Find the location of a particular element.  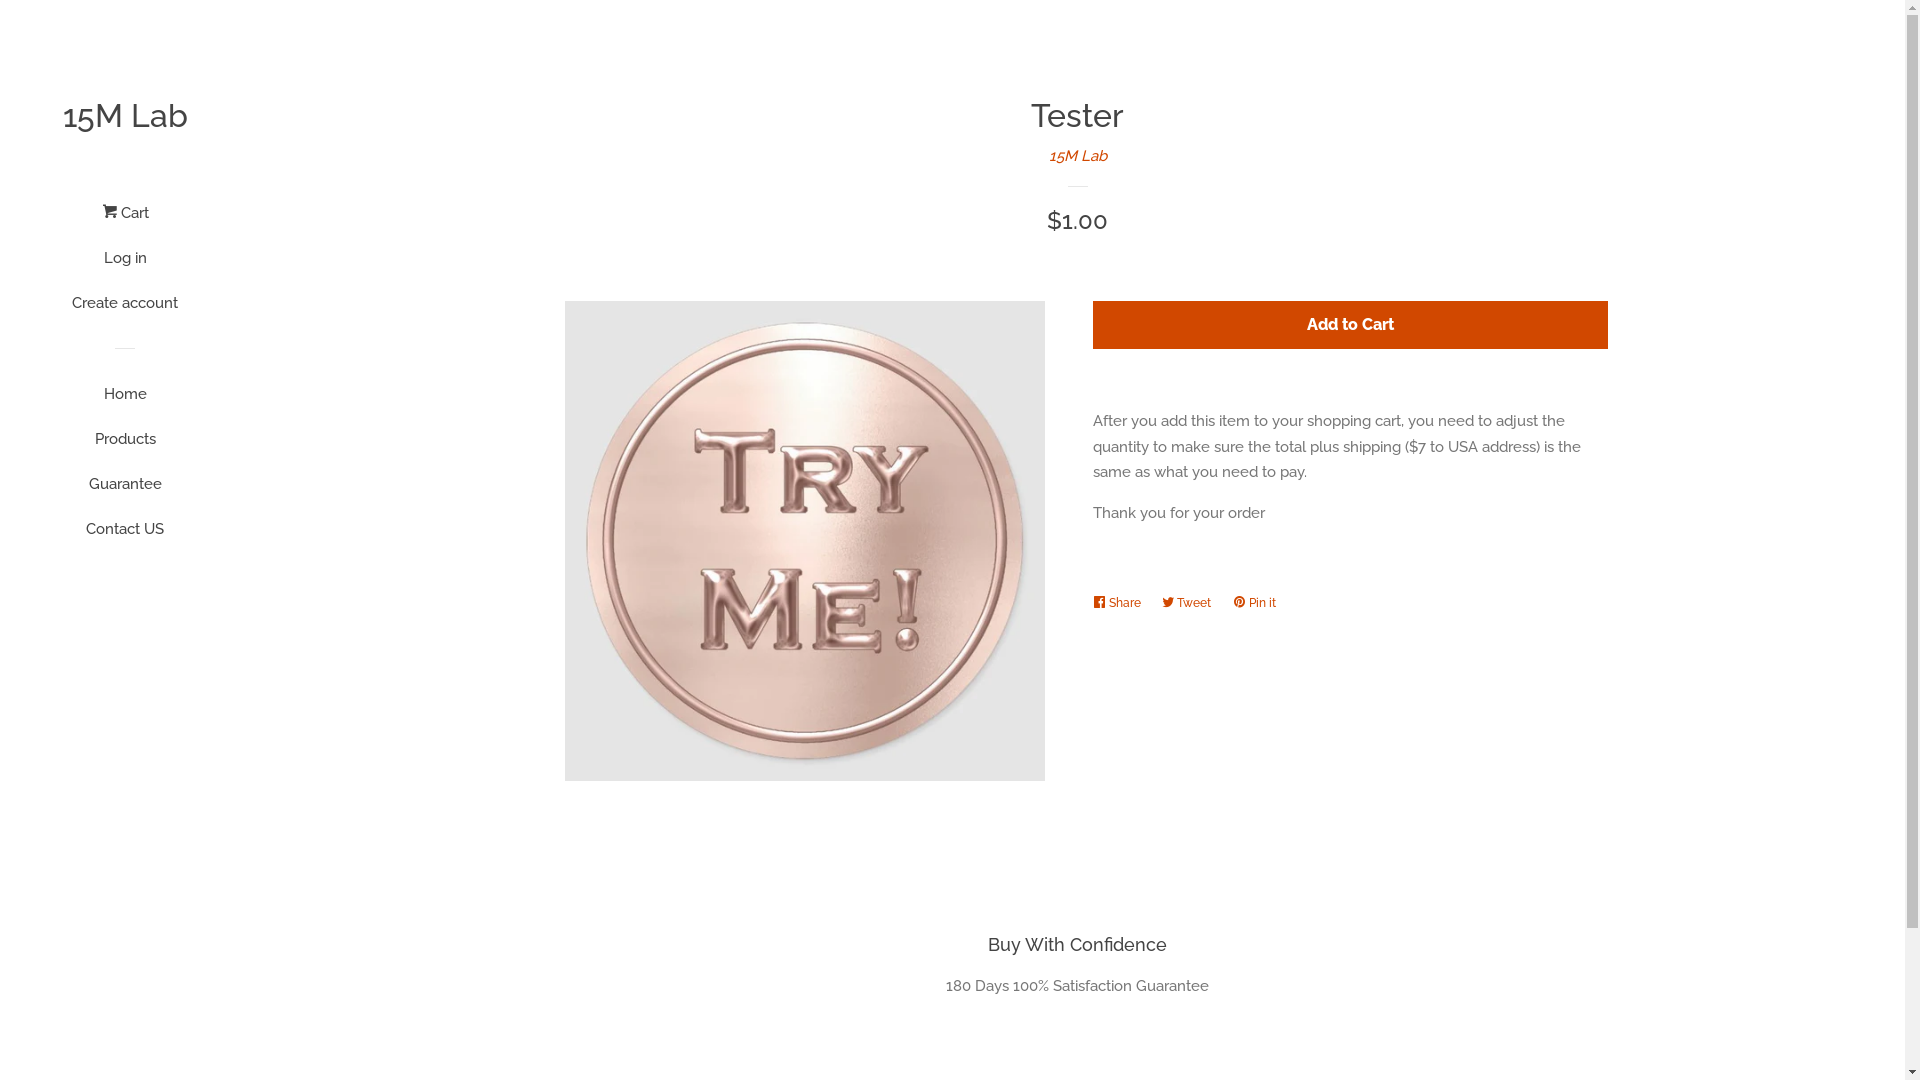

Home is located at coordinates (125, 402).